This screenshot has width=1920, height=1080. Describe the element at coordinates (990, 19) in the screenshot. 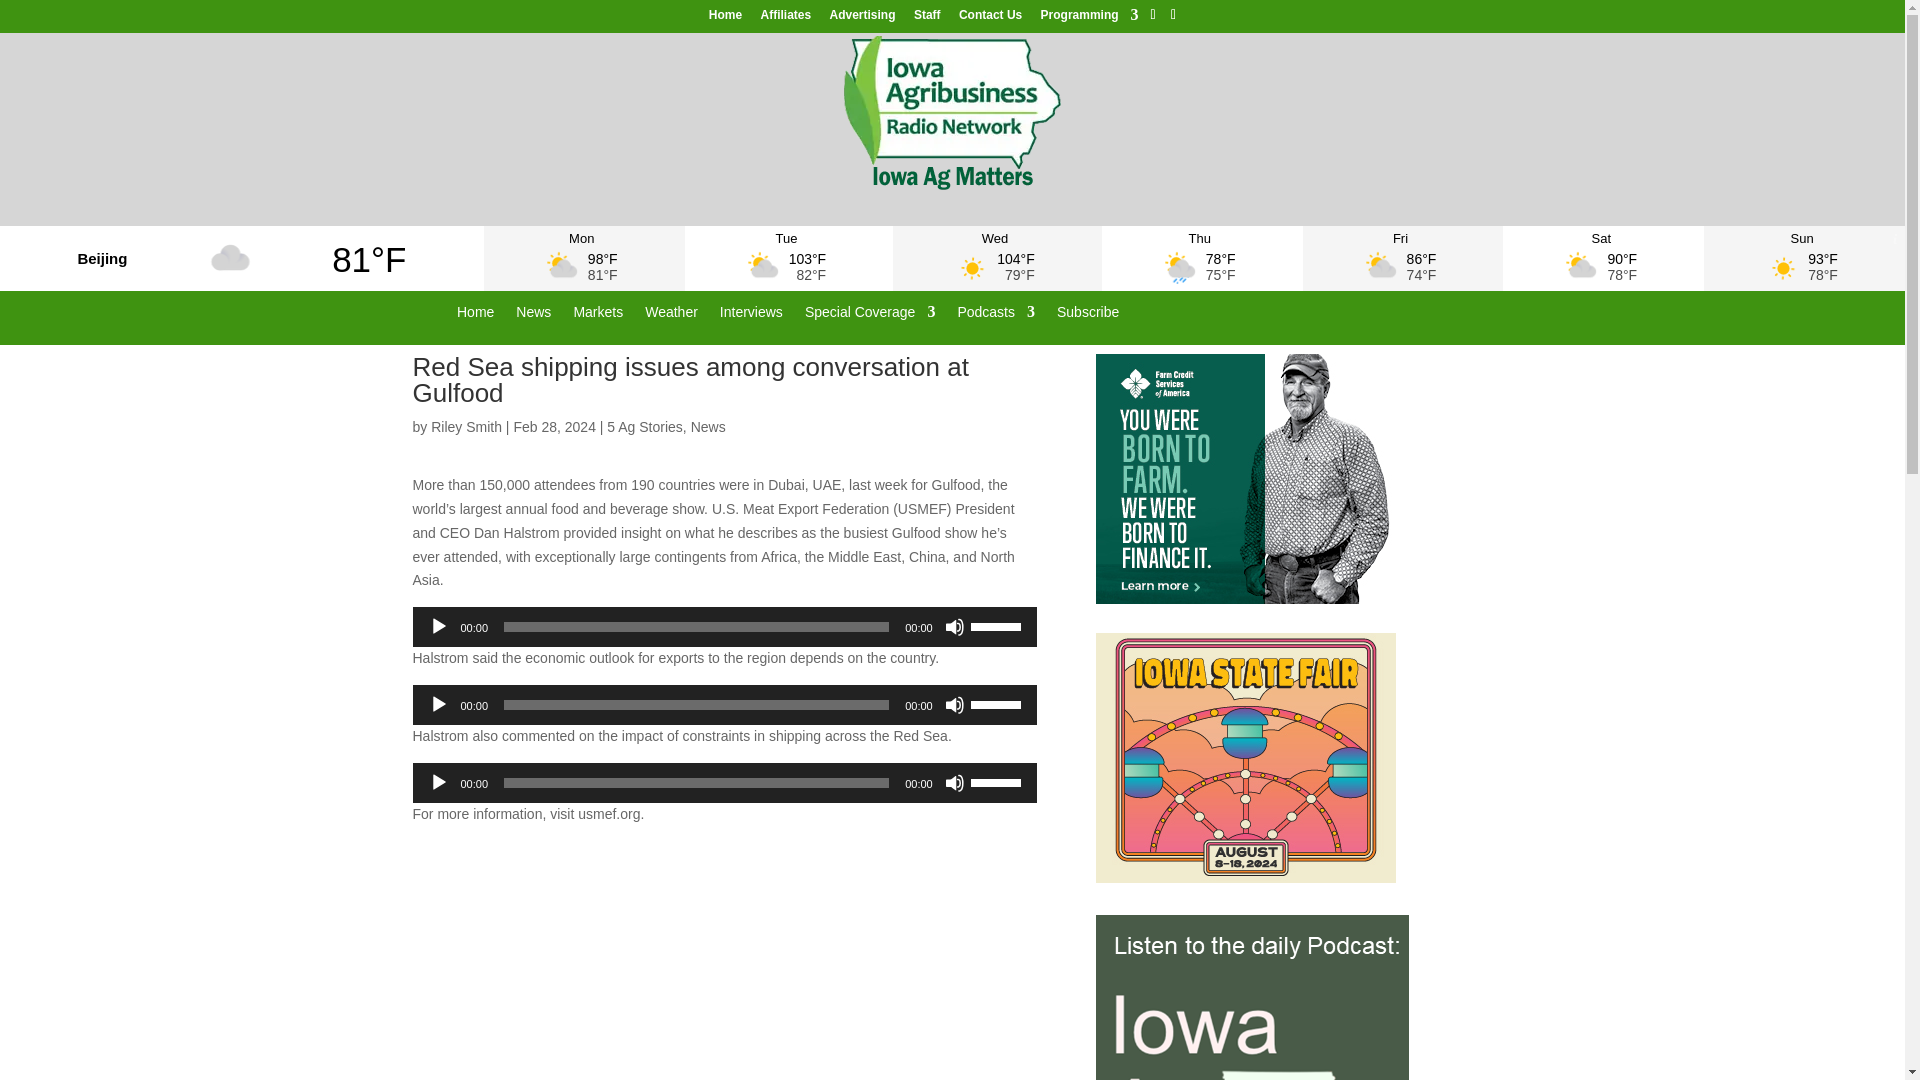

I see `Contact Us` at that location.